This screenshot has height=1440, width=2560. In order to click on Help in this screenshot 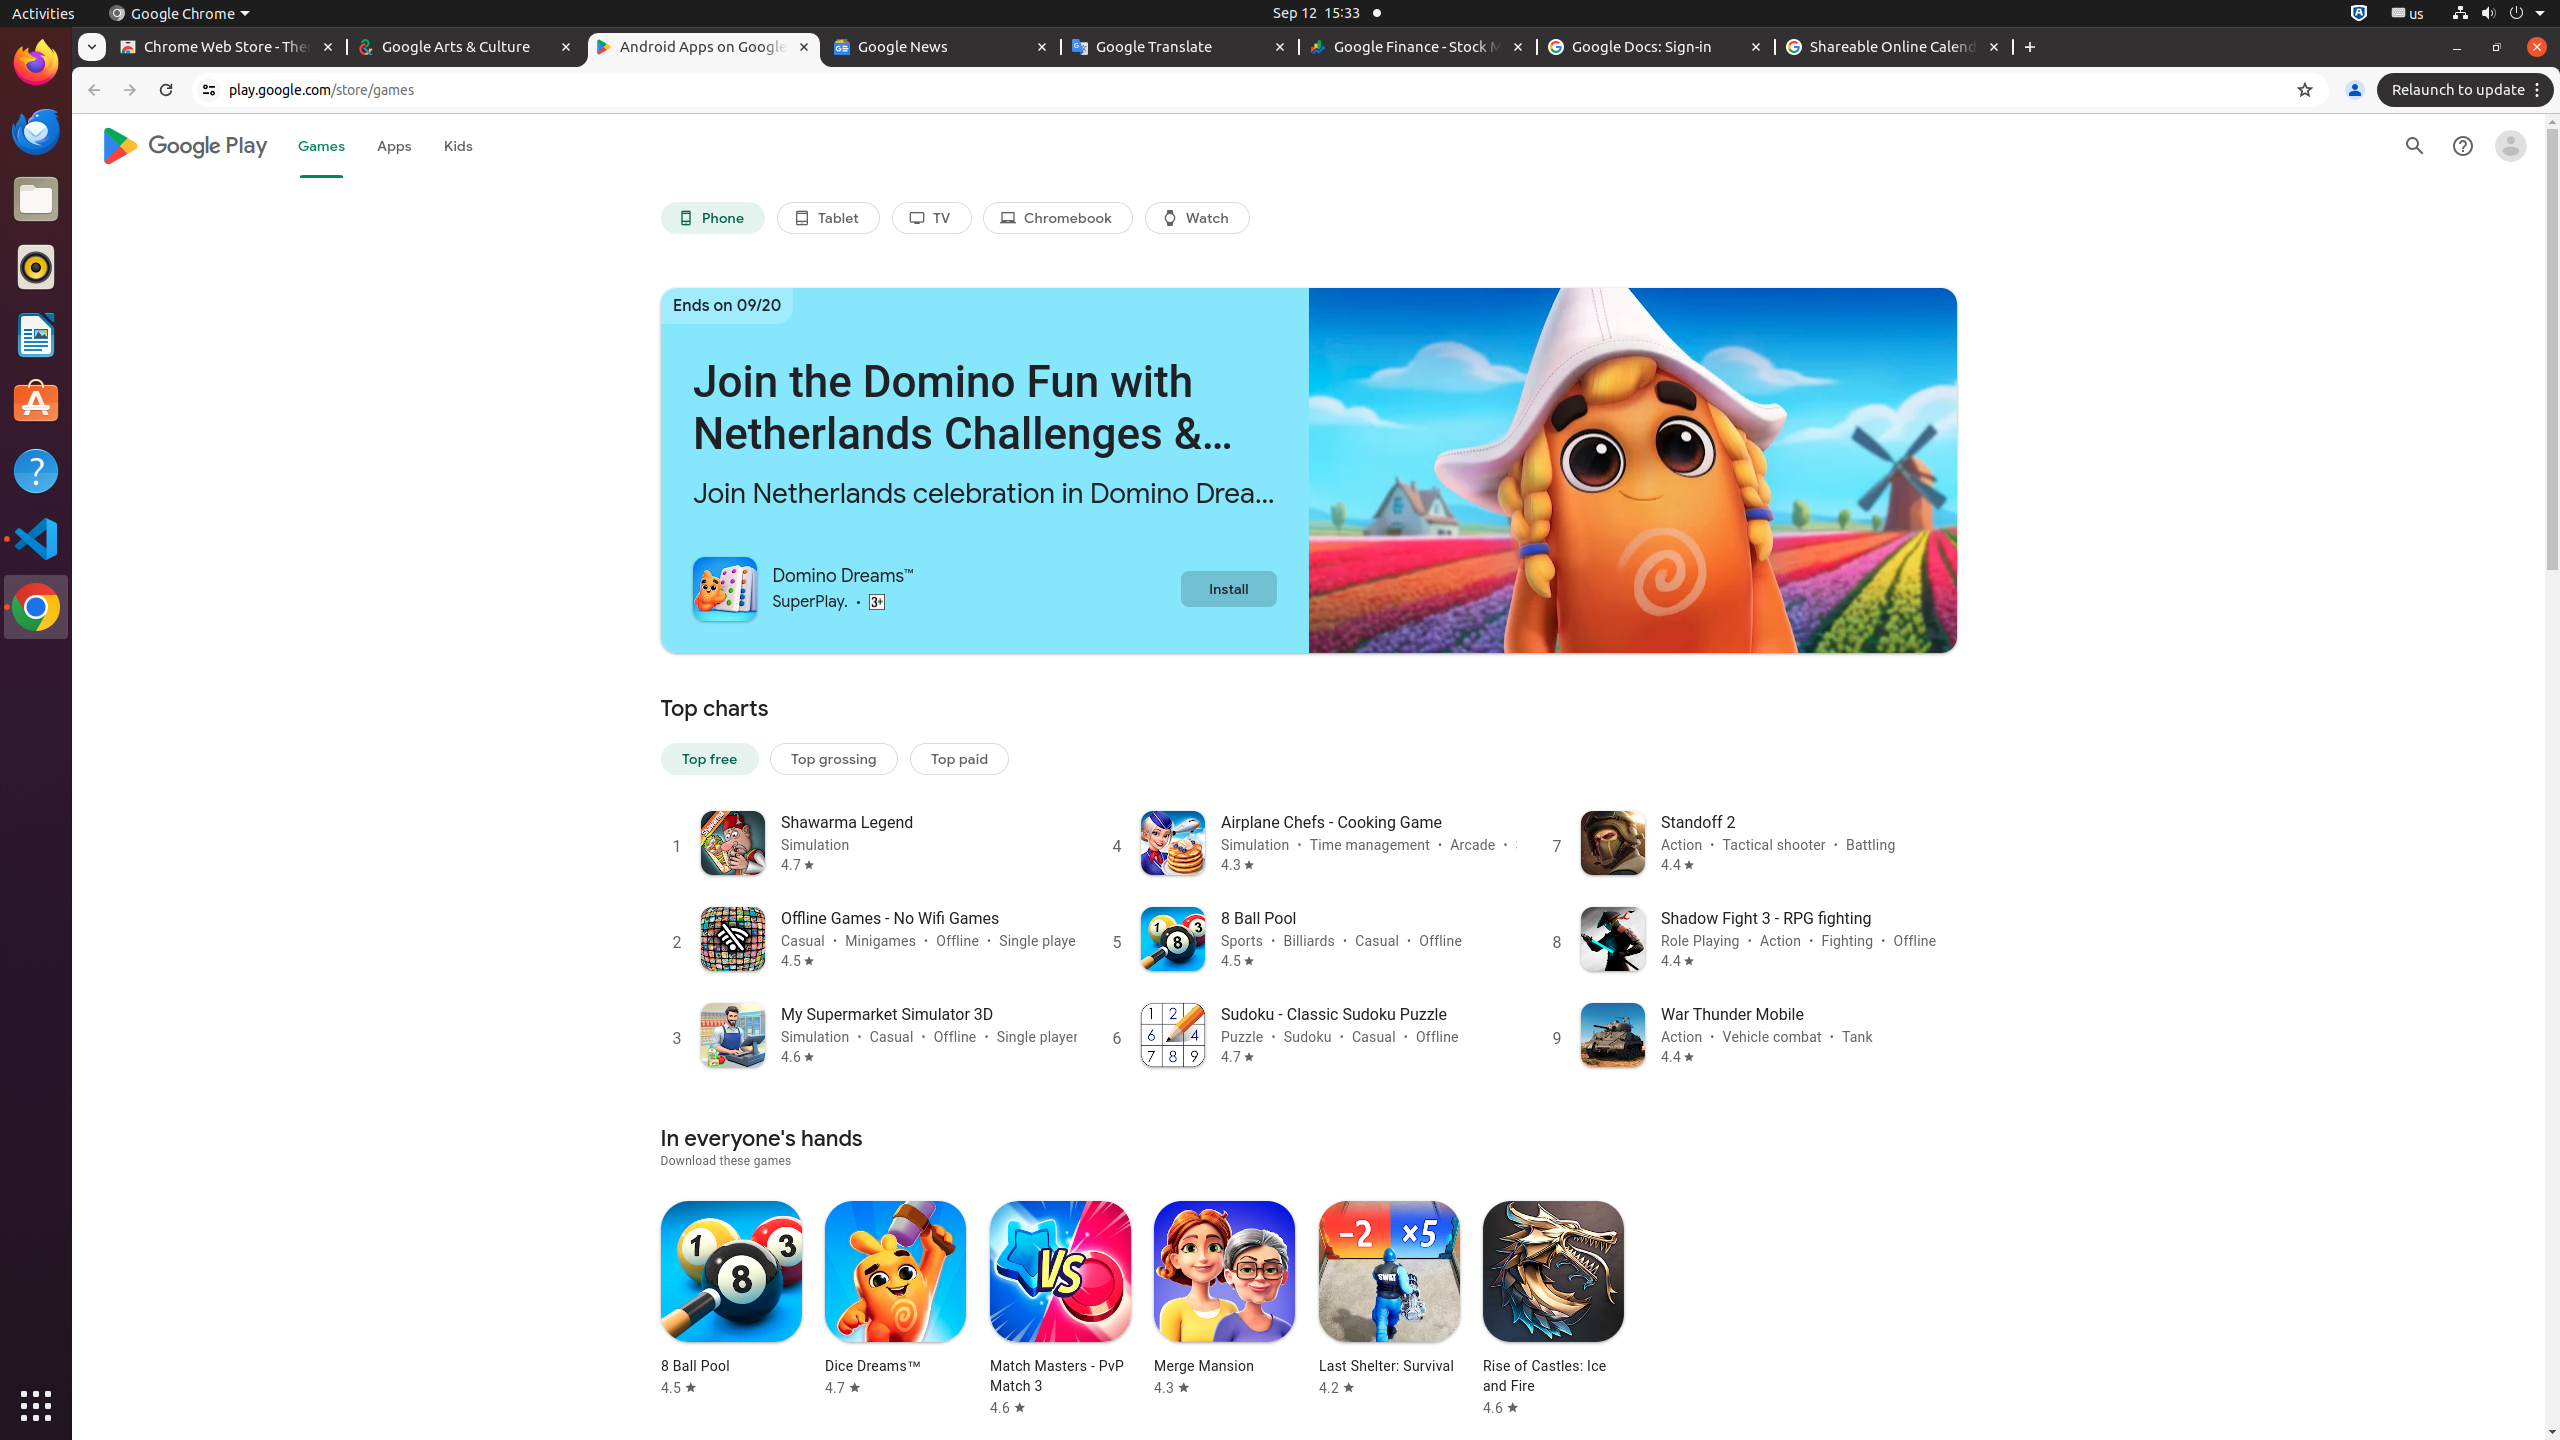, I will do `click(36, 470)`.